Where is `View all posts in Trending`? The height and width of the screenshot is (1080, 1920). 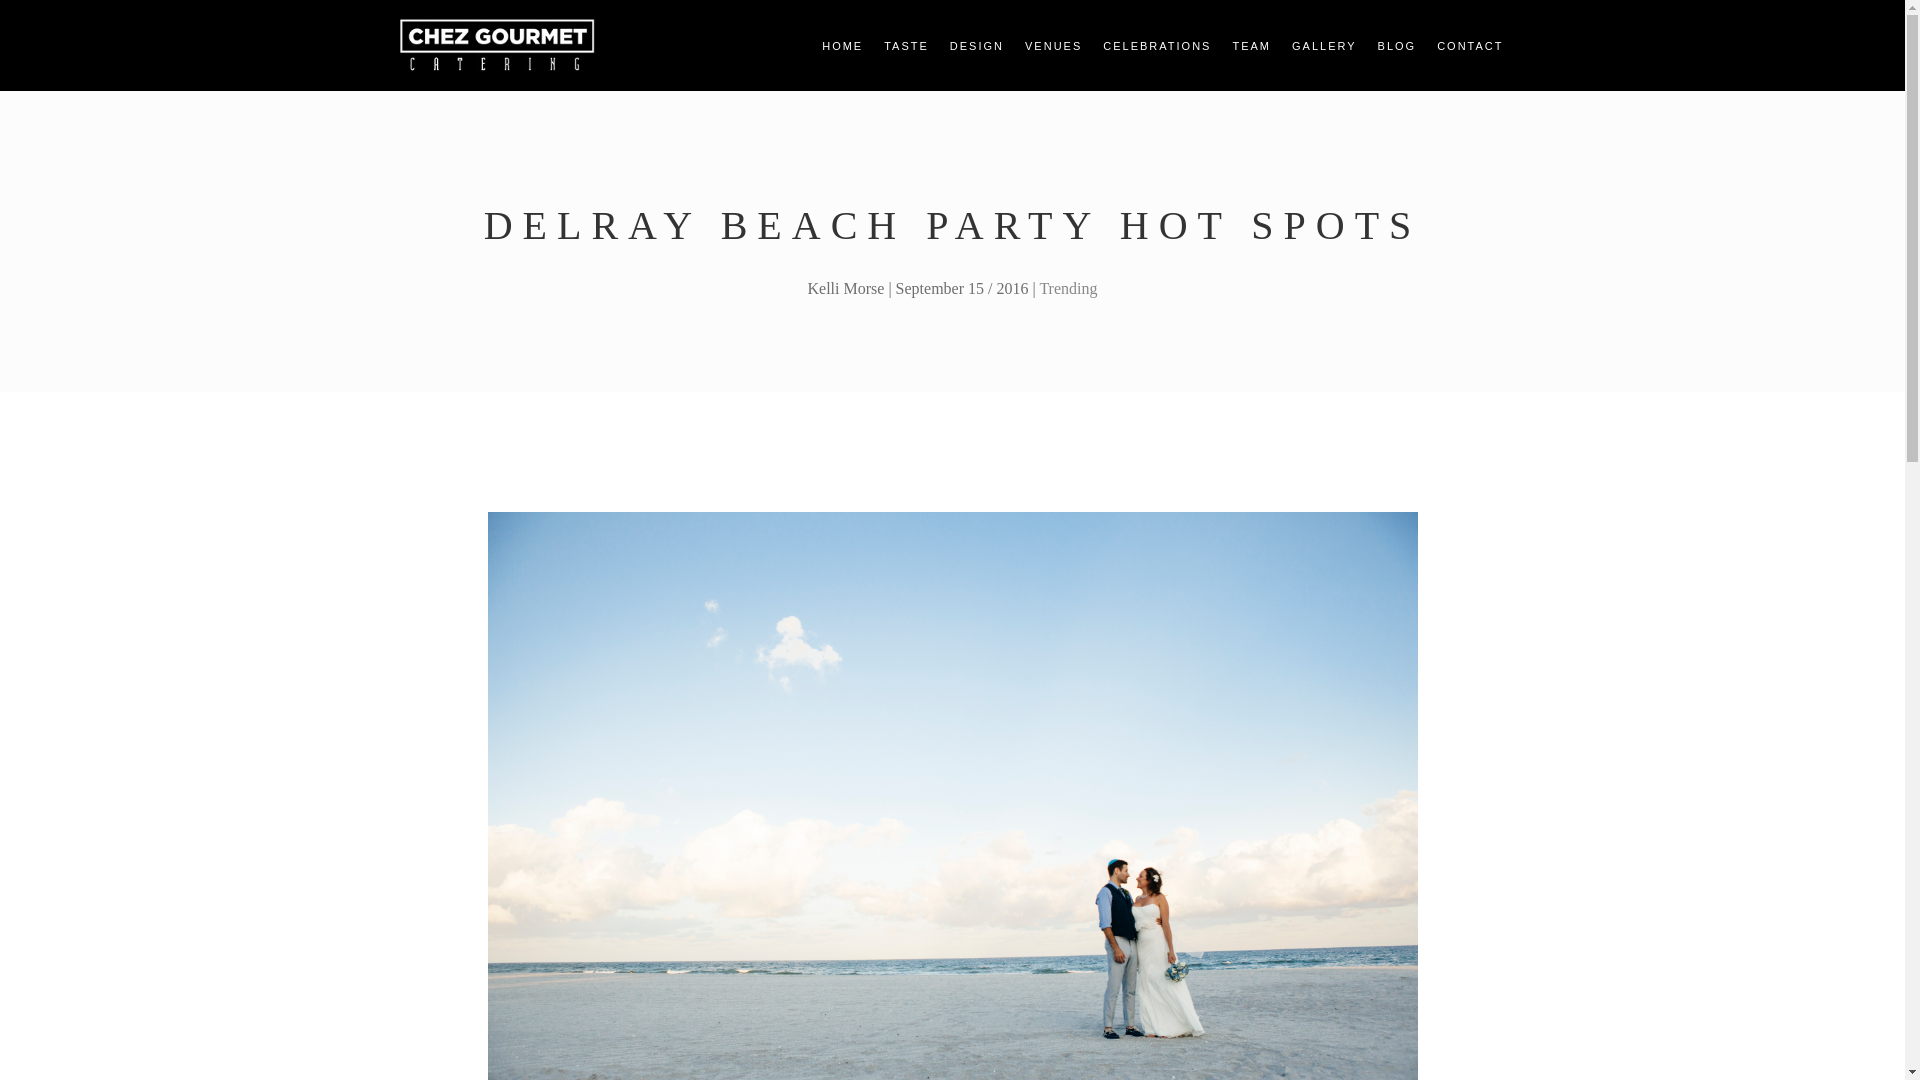 View all posts in Trending is located at coordinates (1067, 288).